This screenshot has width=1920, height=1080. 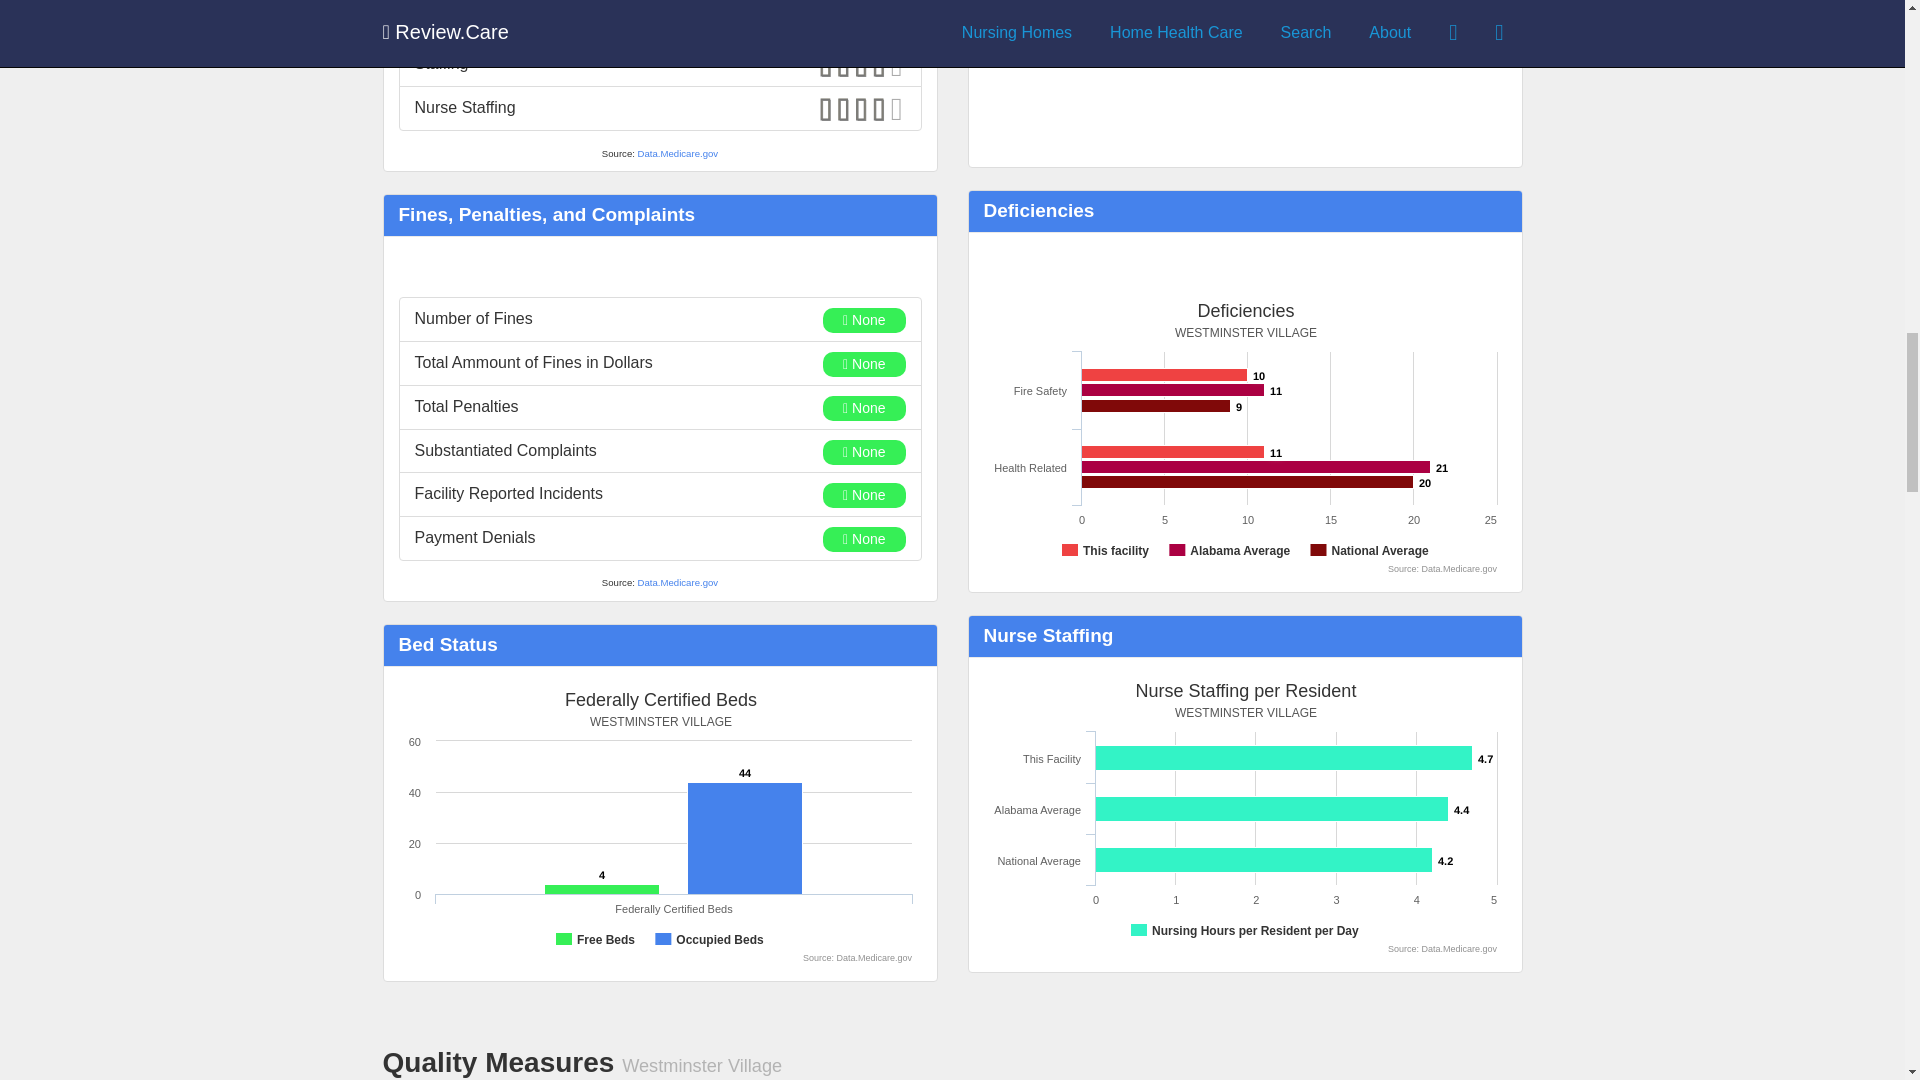 I want to click on Data.Medicare.gov, so click(x=678, y=152).